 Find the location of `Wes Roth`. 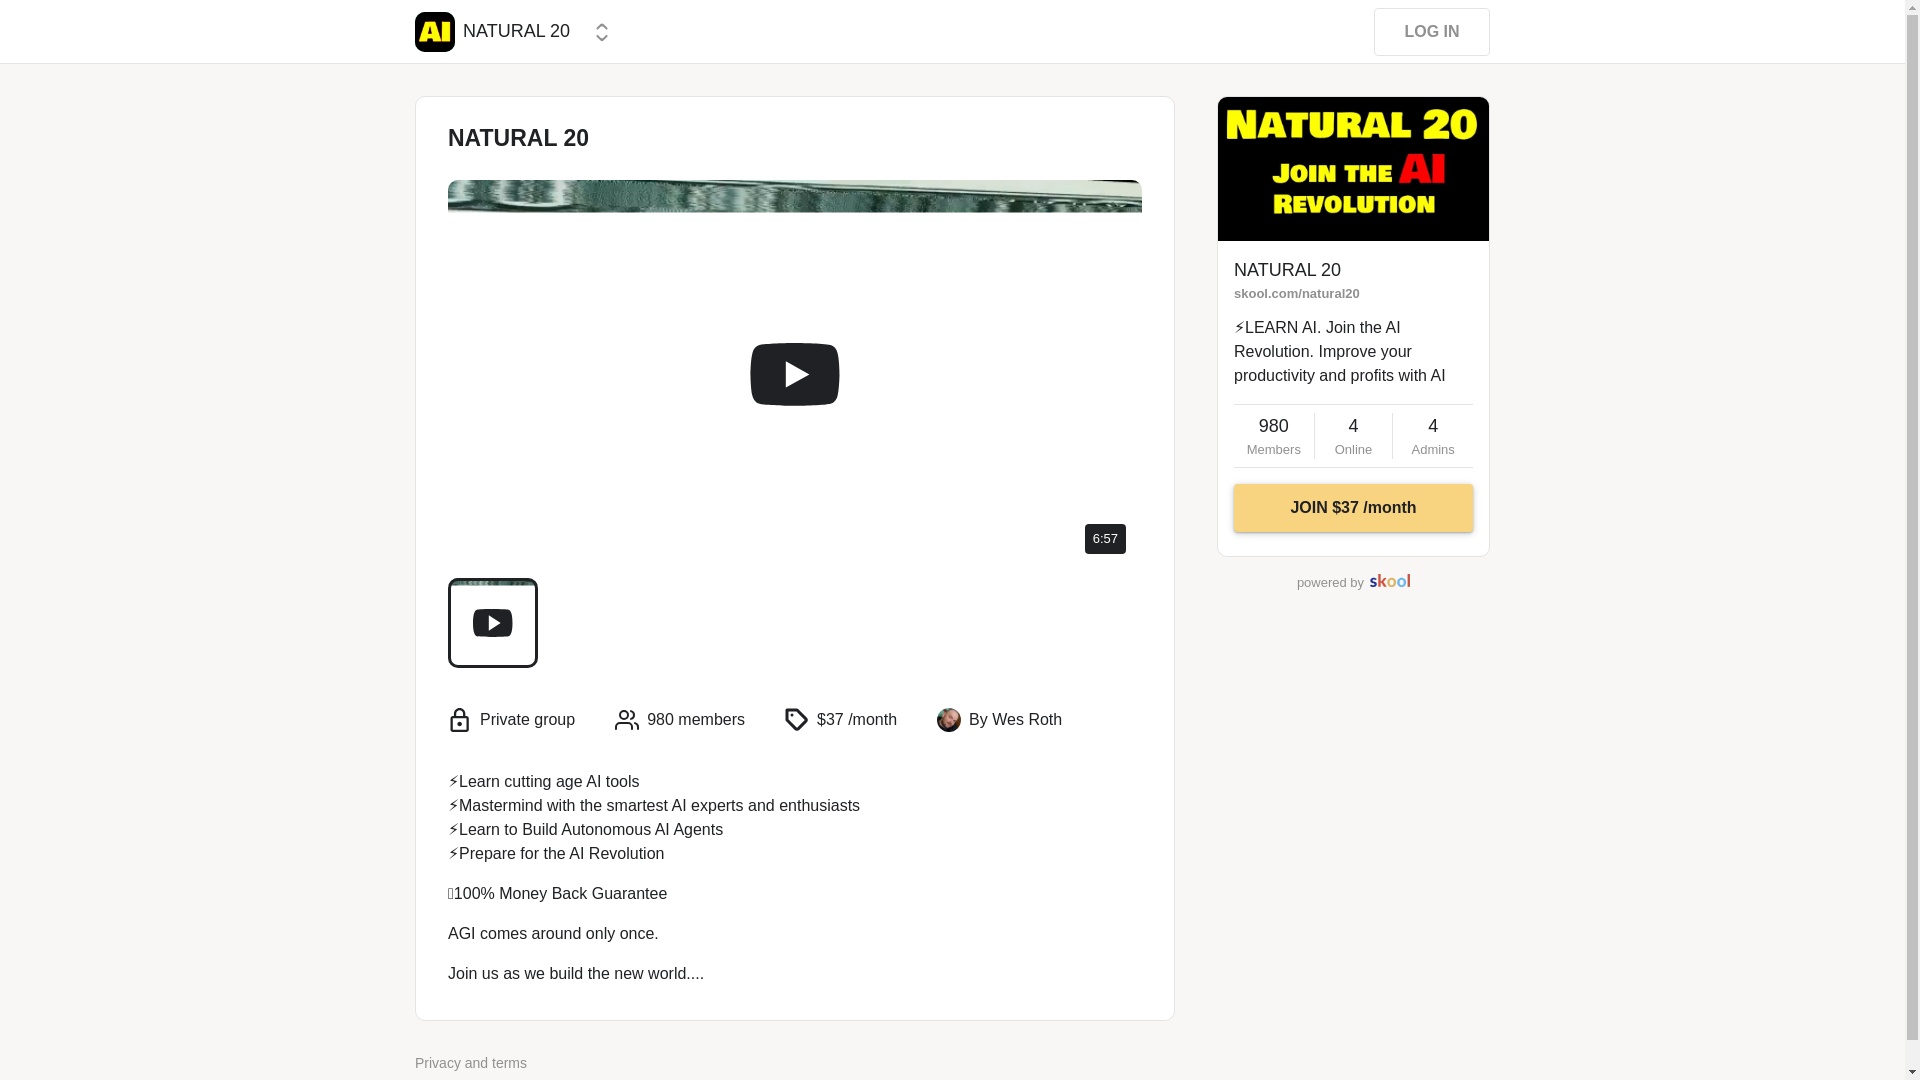

Wes Roth is located at coordinates (434, 31).